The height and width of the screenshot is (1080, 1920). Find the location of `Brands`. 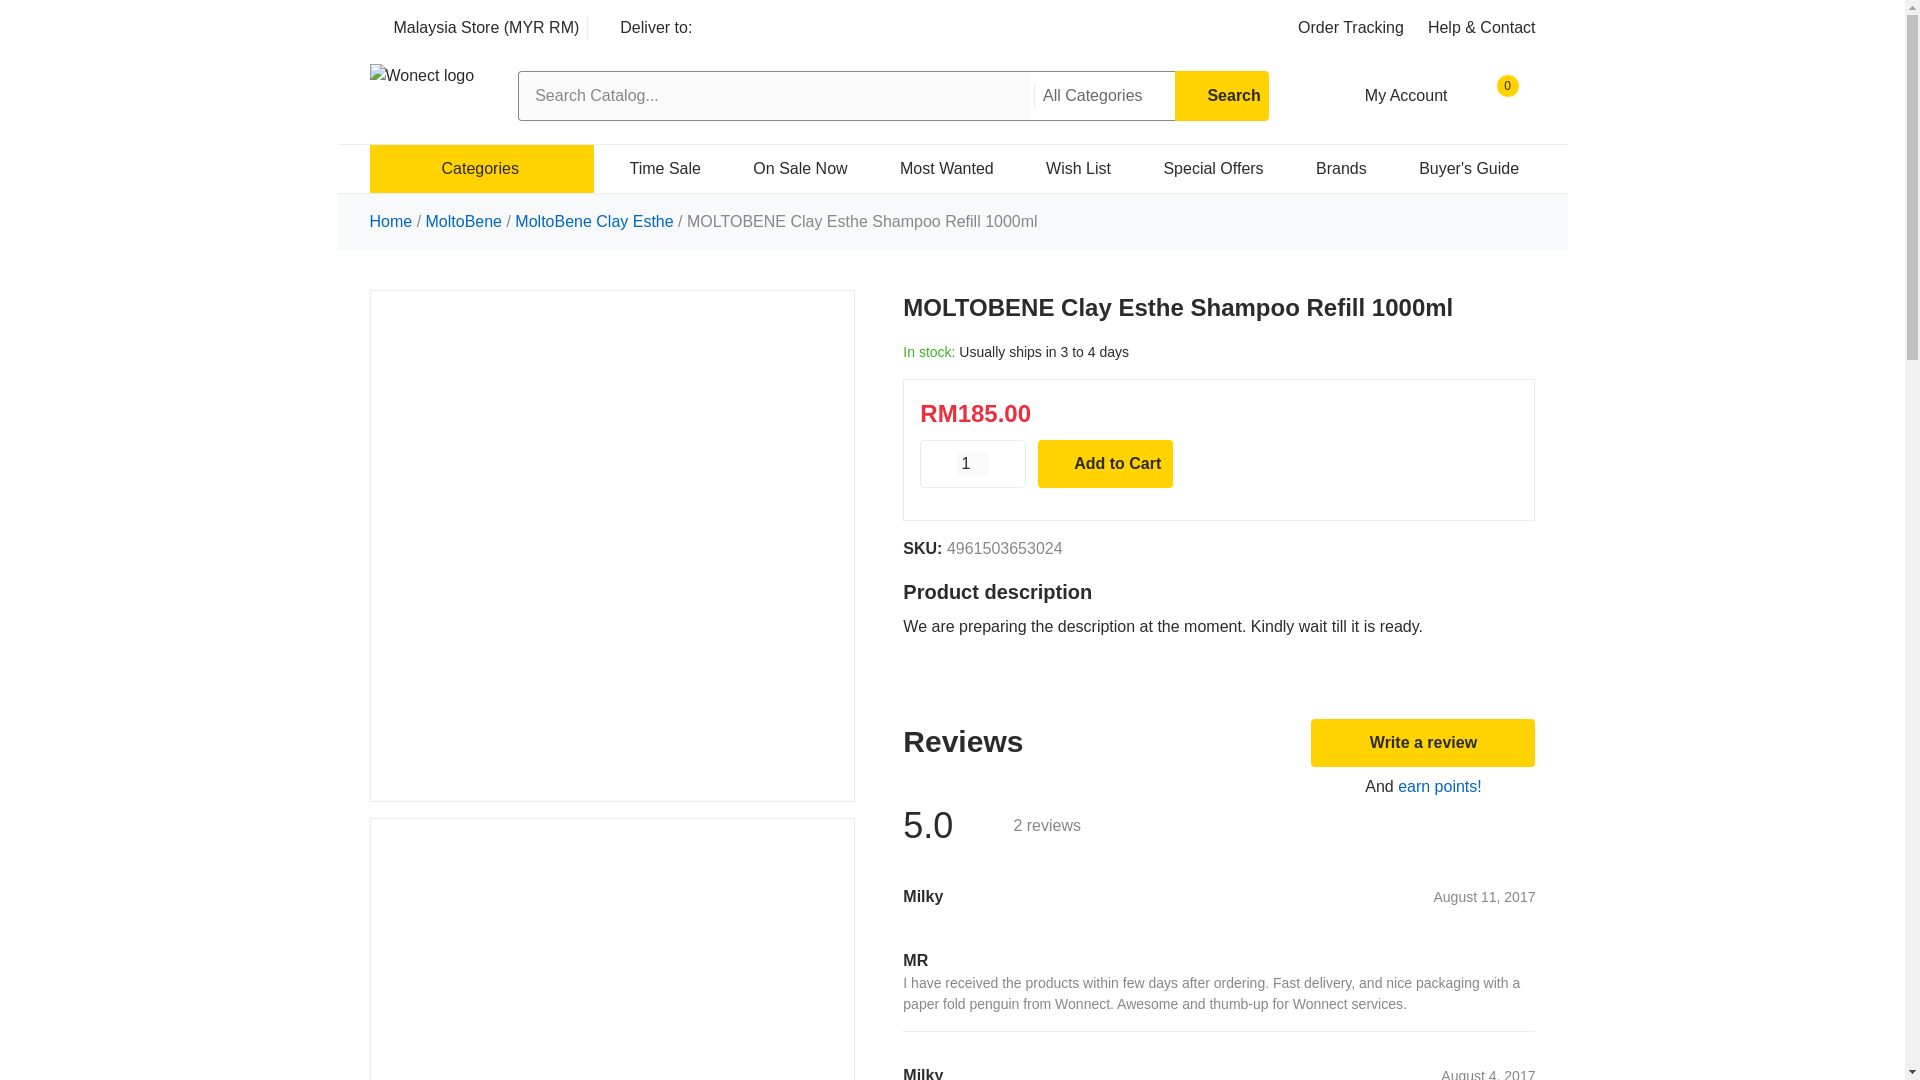

Brands is located at coordinates (1331, 168).